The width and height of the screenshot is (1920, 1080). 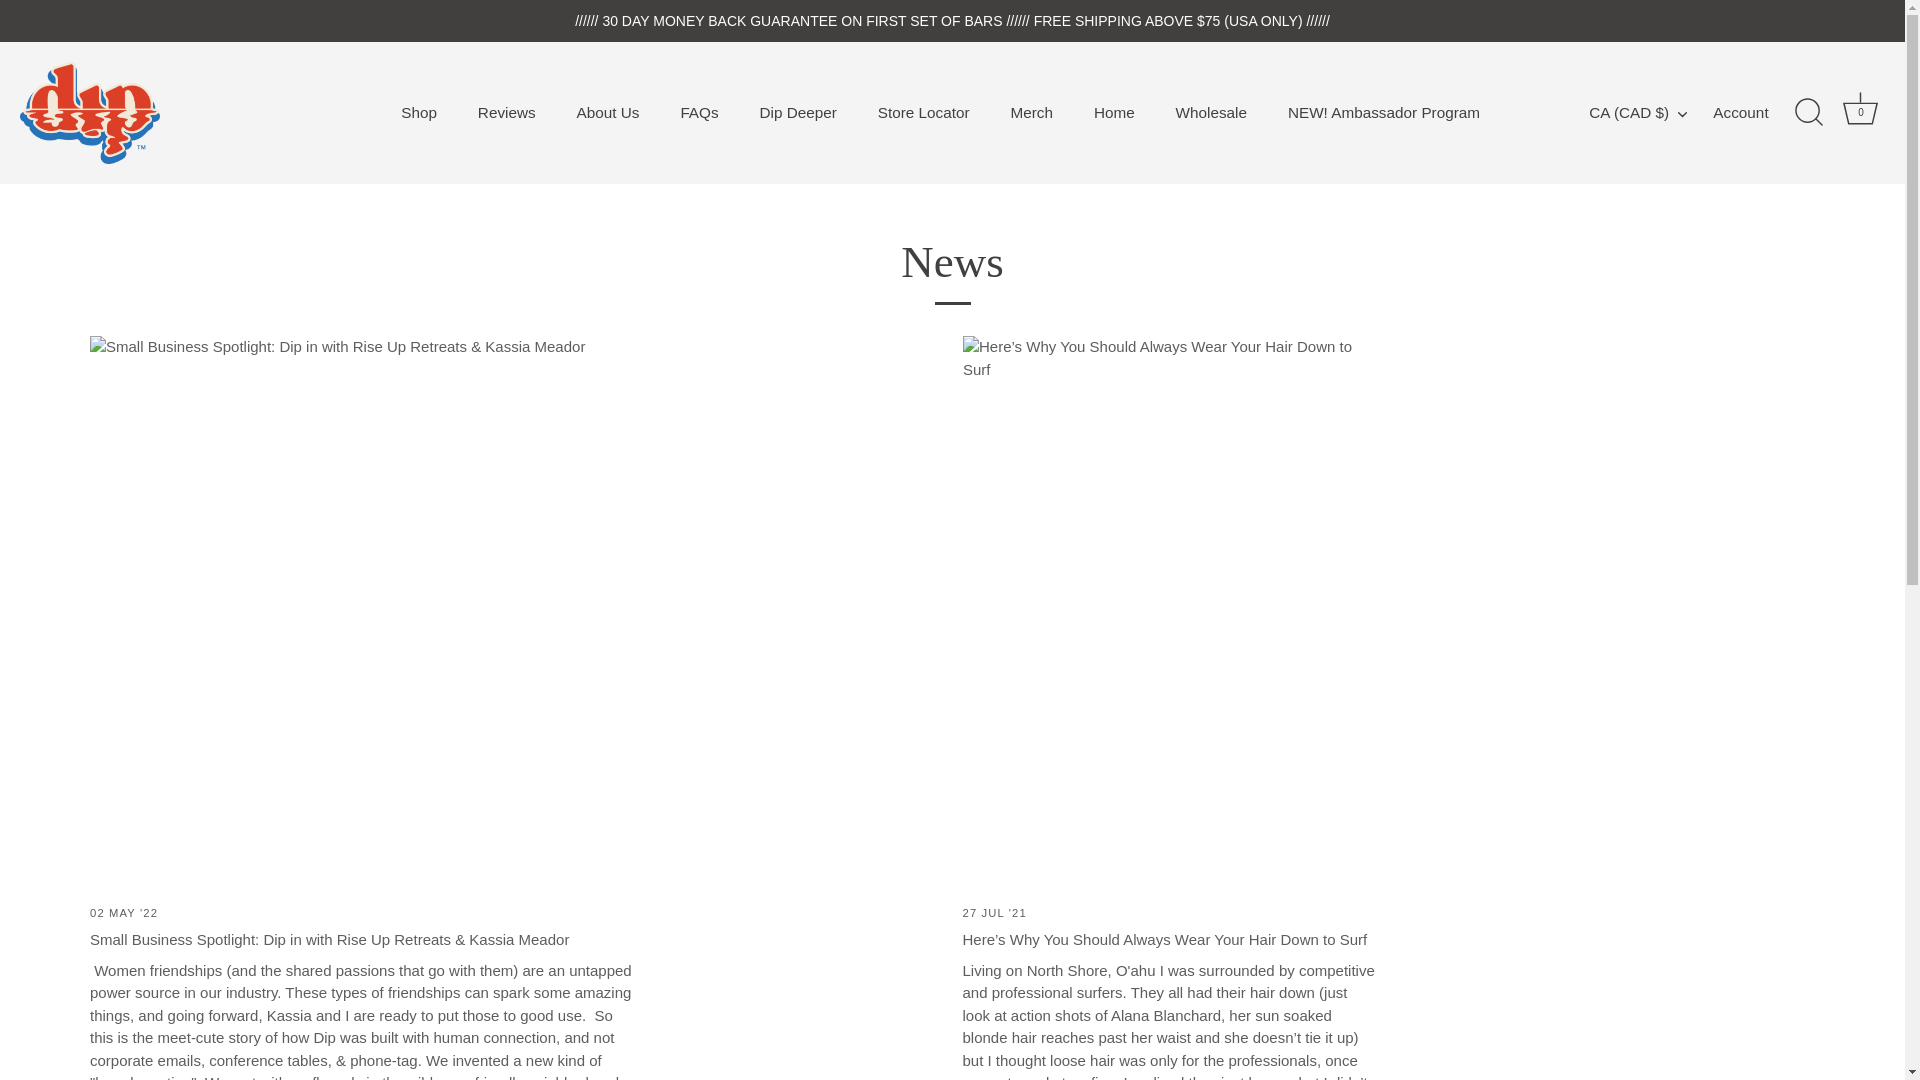 What do you see at coordinates (608, 112) in the screenshot?
I see `About Us` at bounding box center [608, 112].